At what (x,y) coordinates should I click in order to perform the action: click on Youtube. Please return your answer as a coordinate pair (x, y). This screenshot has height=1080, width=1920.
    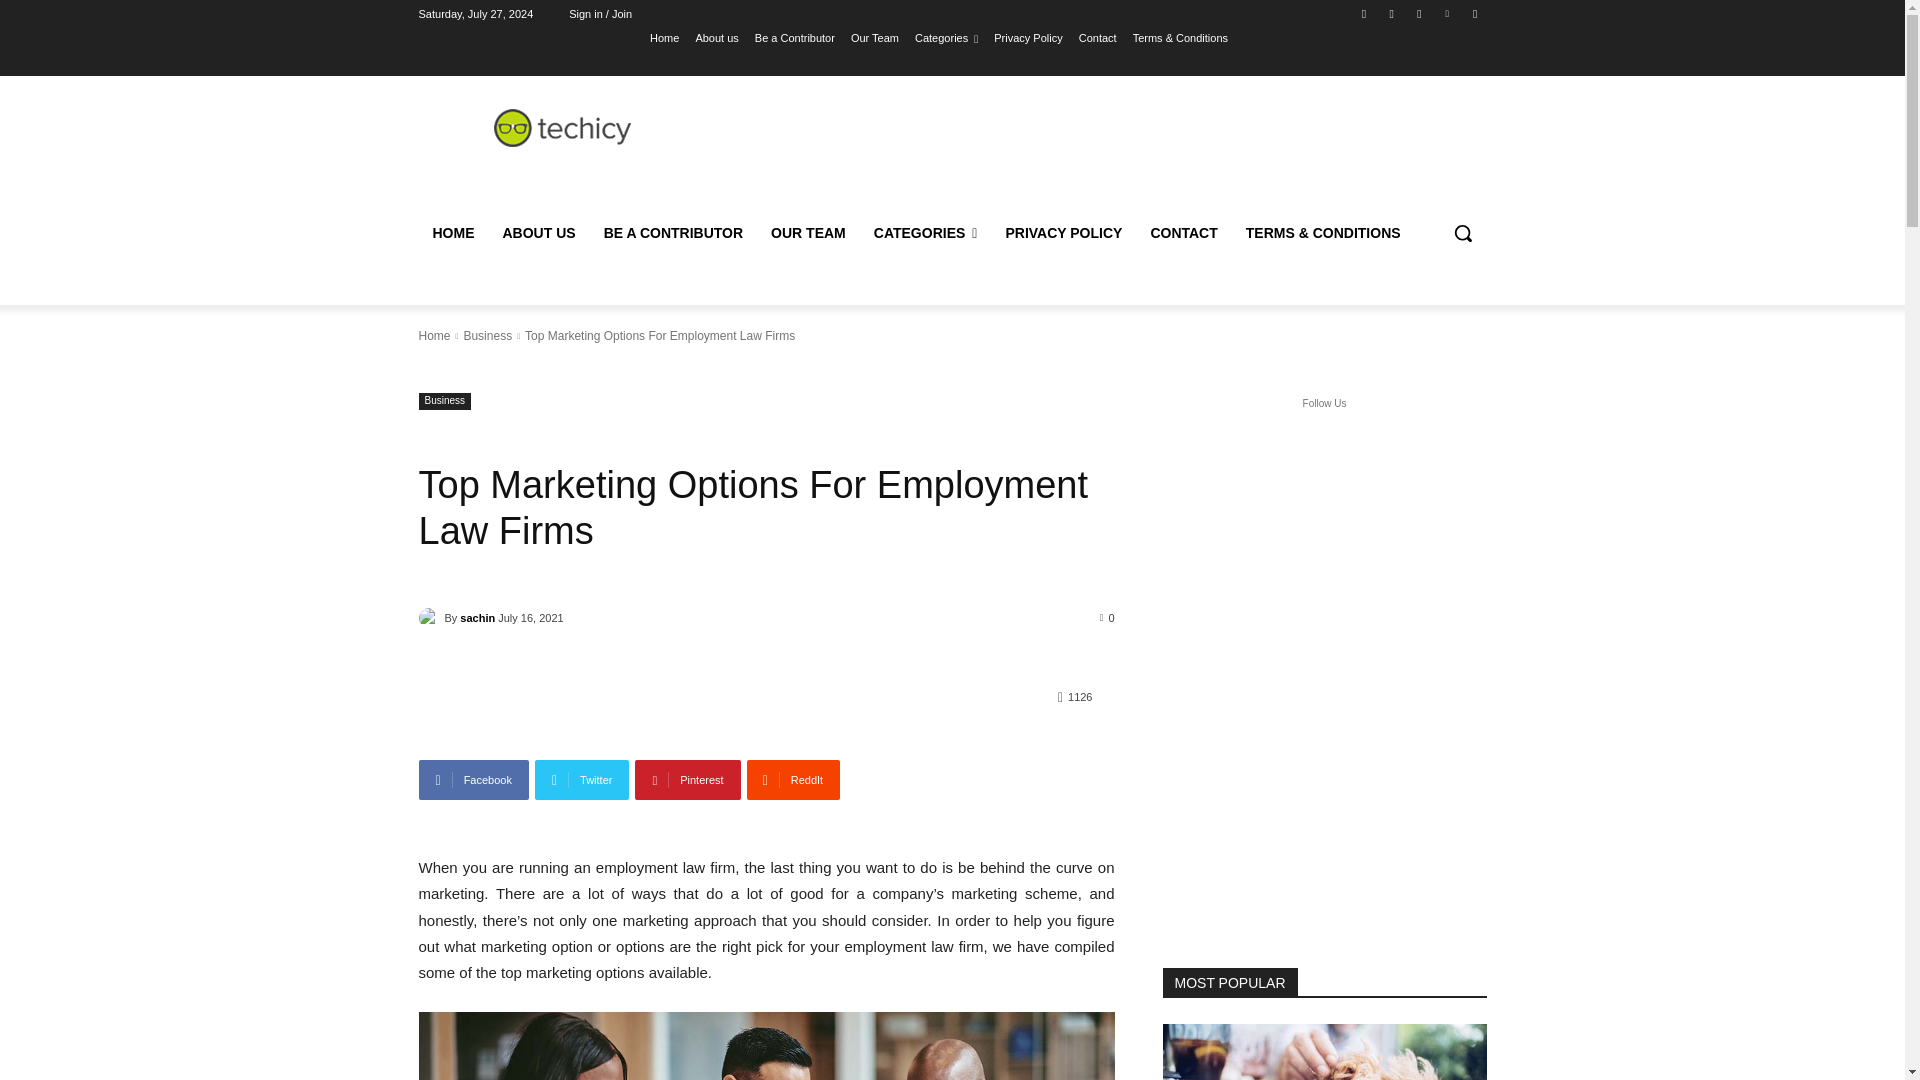
    Looking at the image, I should click on (1474, 13).